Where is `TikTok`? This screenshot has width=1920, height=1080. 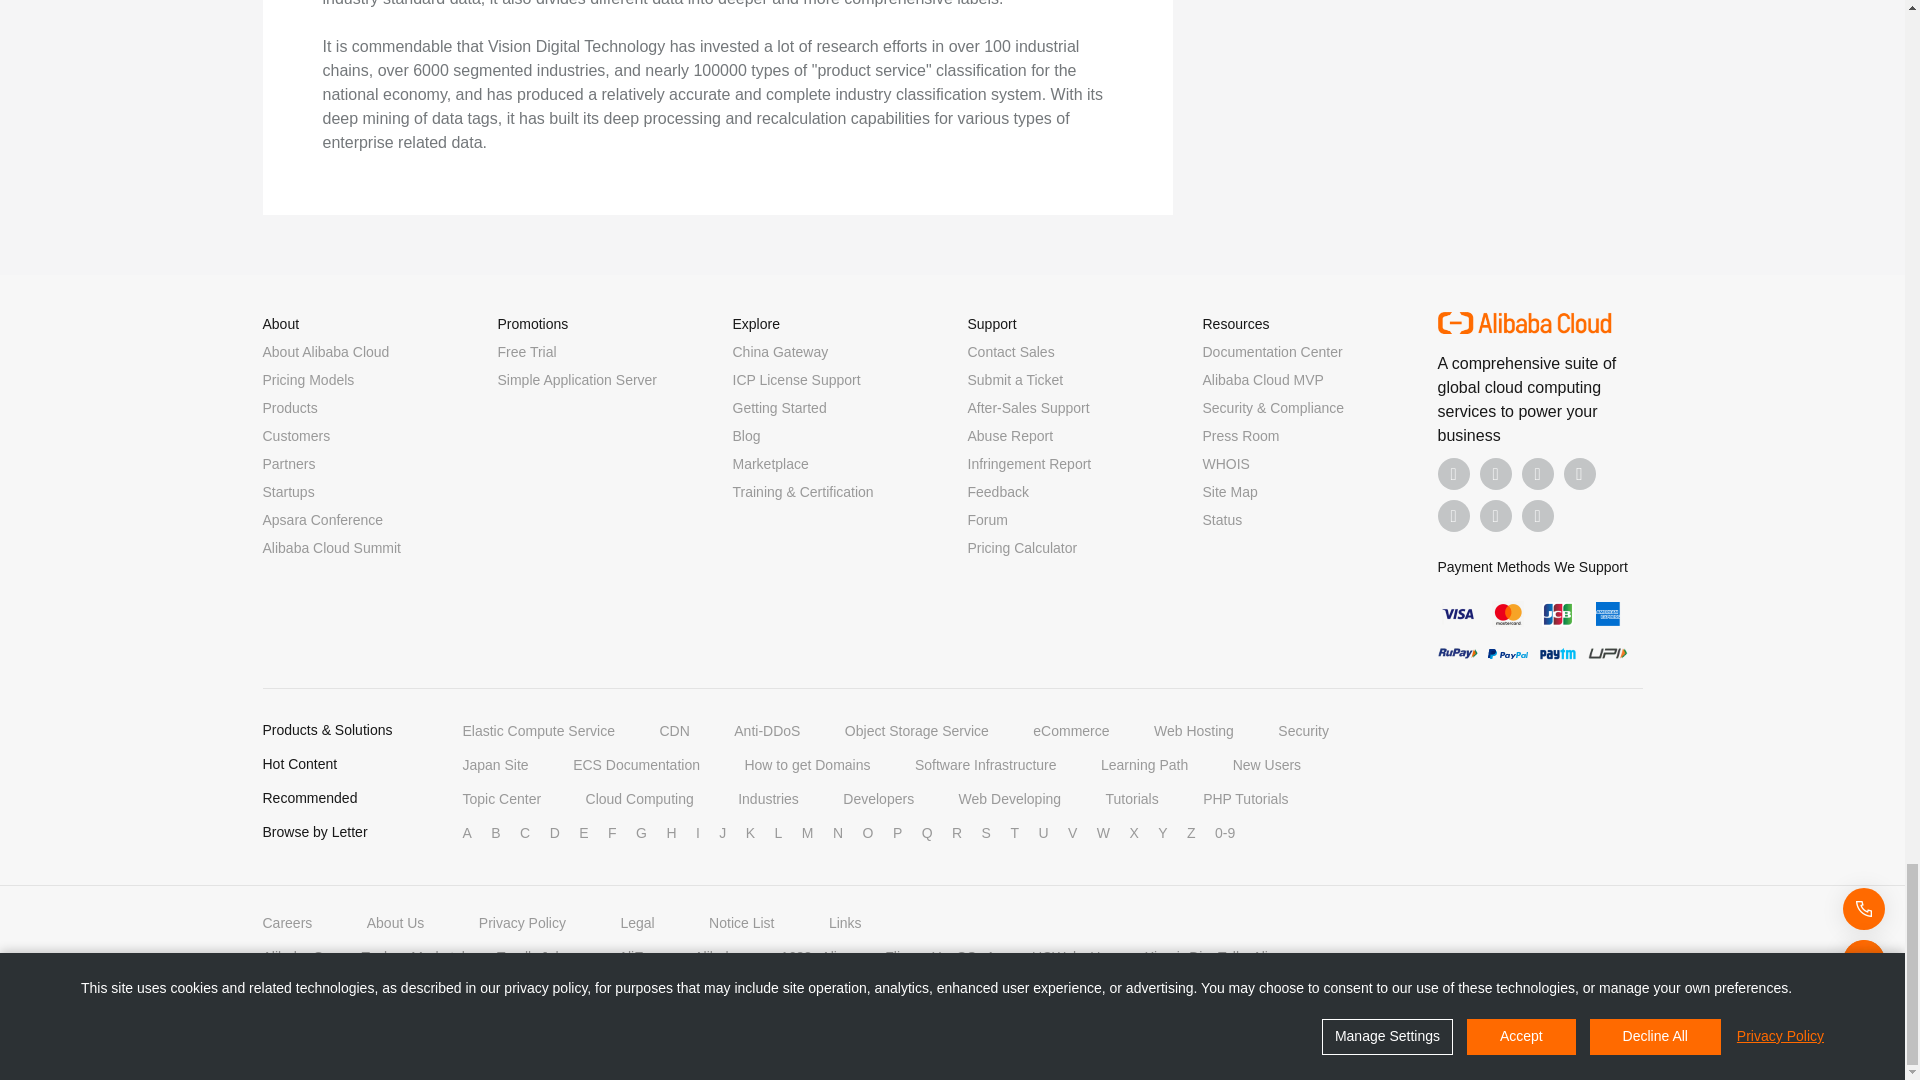
TikTok is located at coordinates (1454, 516).